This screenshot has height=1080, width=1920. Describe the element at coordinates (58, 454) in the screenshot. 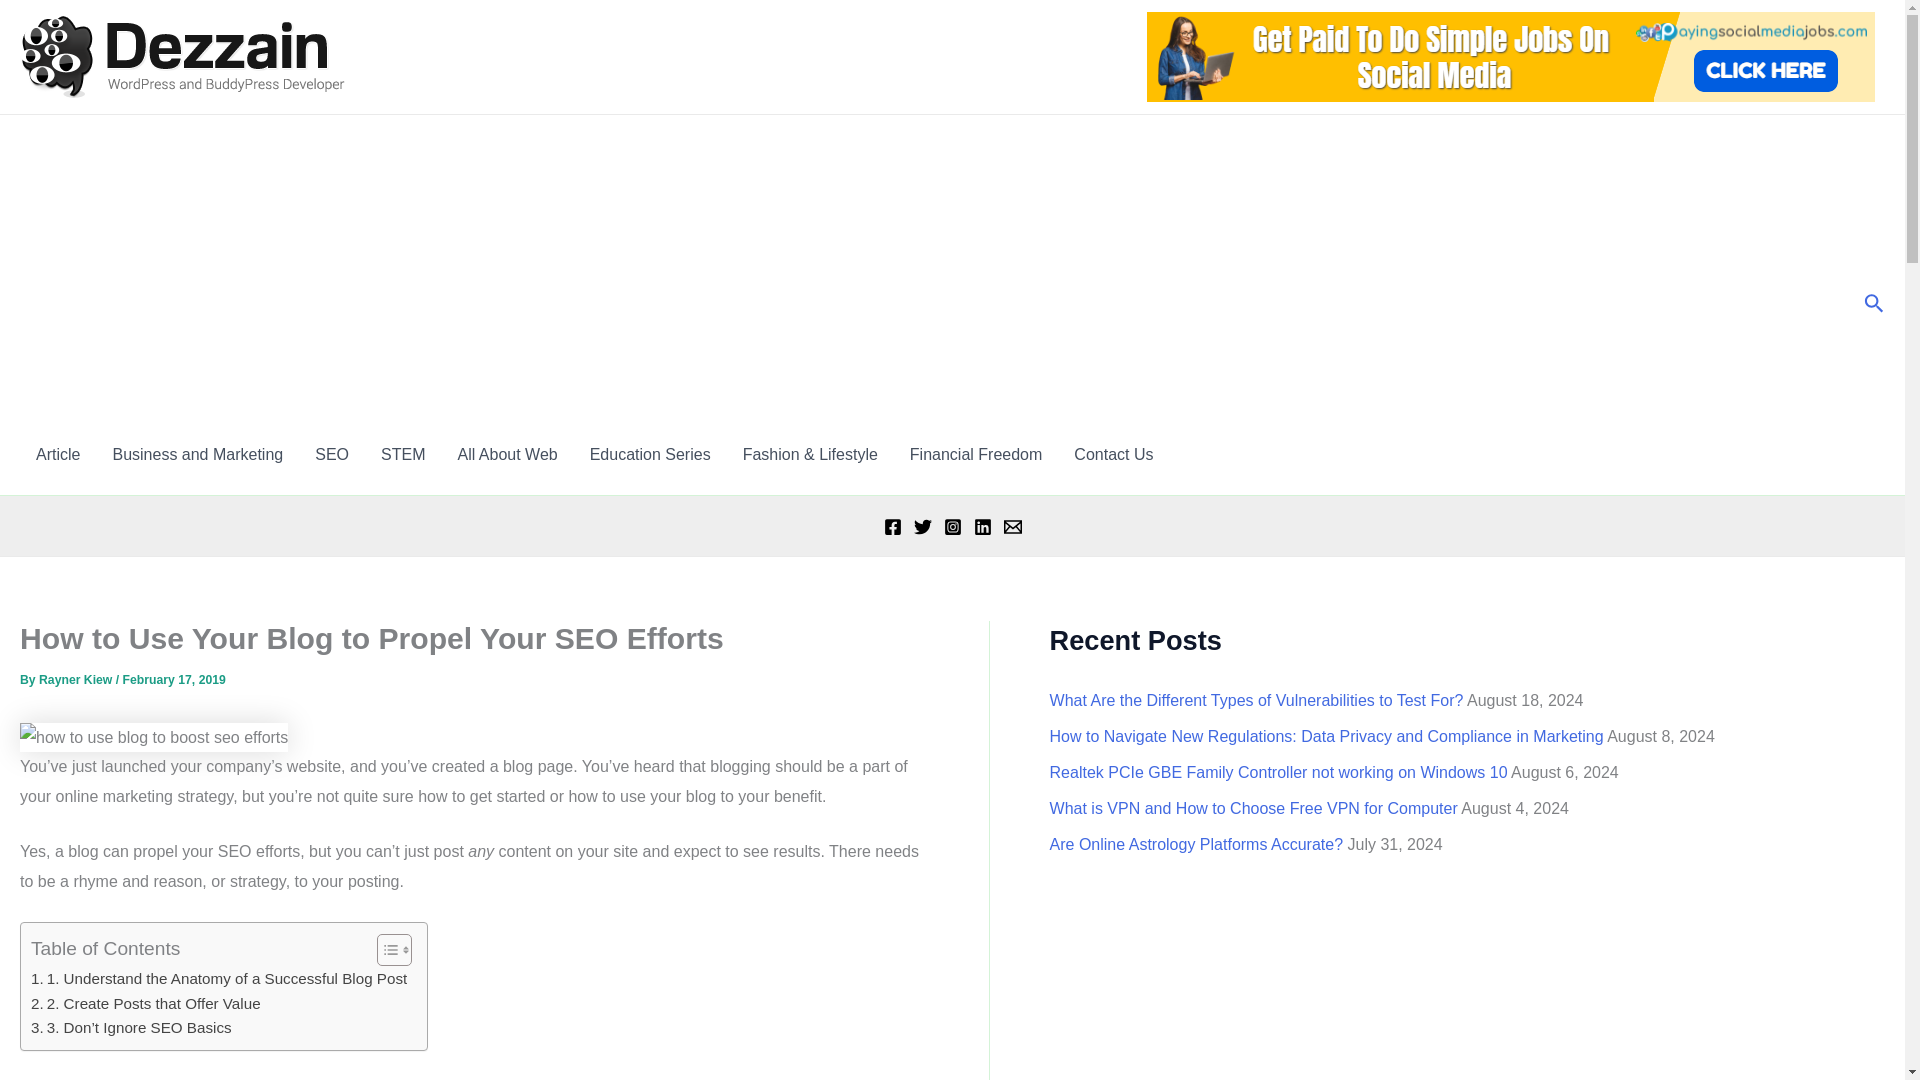

I see `Article` at that location.